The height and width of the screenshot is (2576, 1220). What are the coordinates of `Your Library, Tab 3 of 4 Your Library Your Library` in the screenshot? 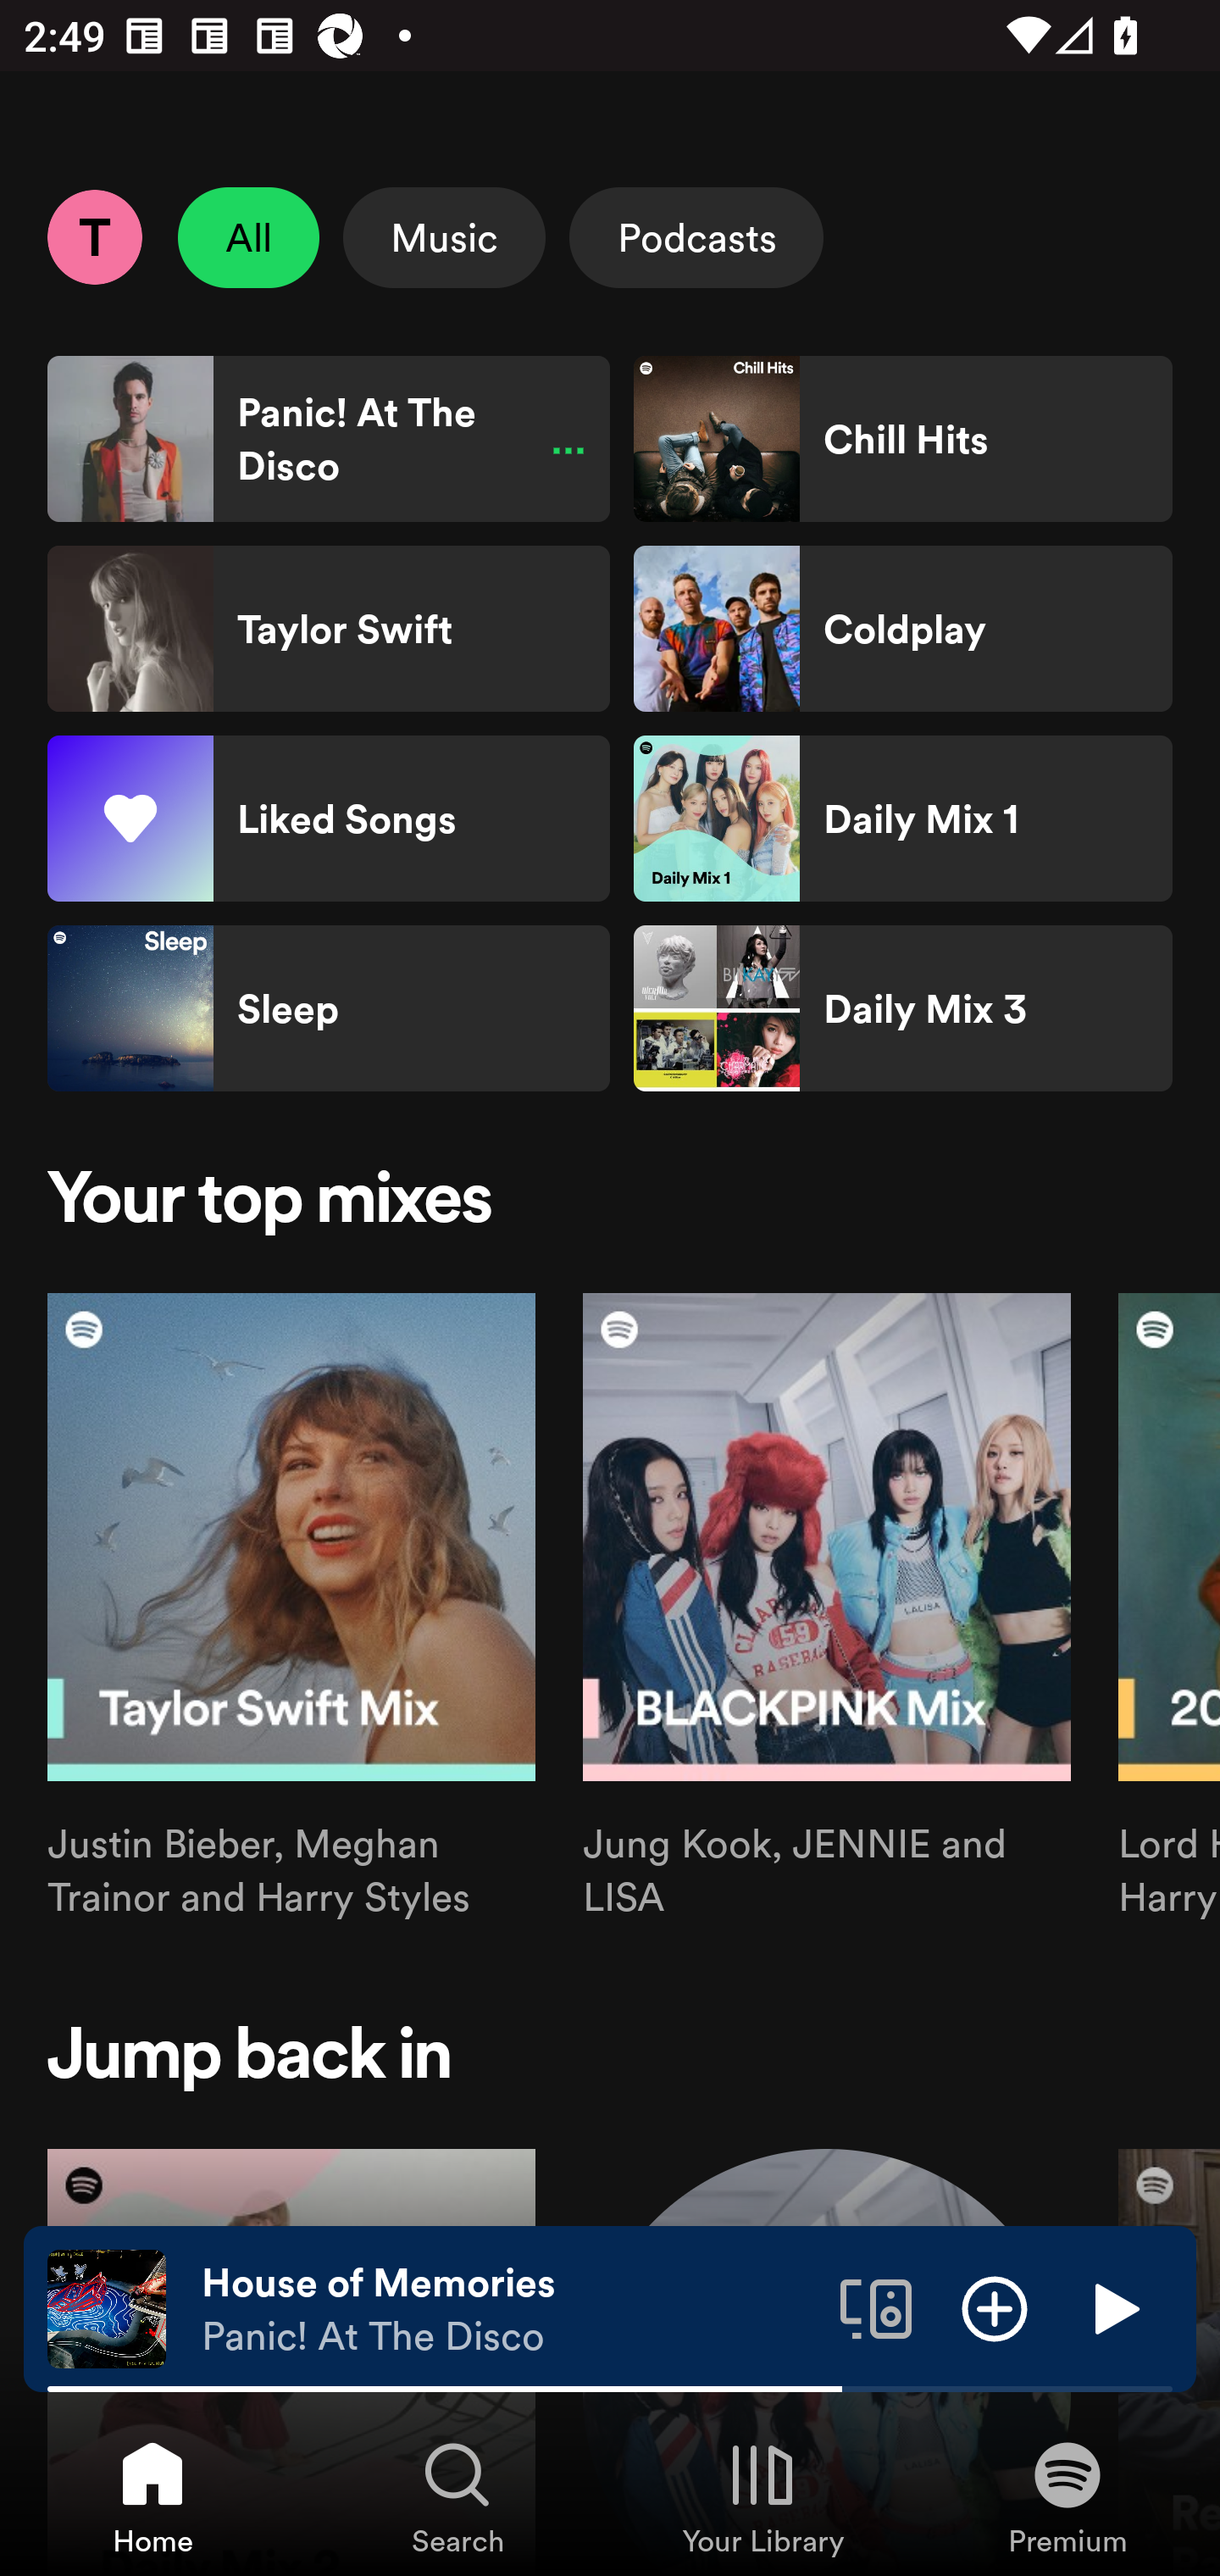 It's located at (762, 2496).